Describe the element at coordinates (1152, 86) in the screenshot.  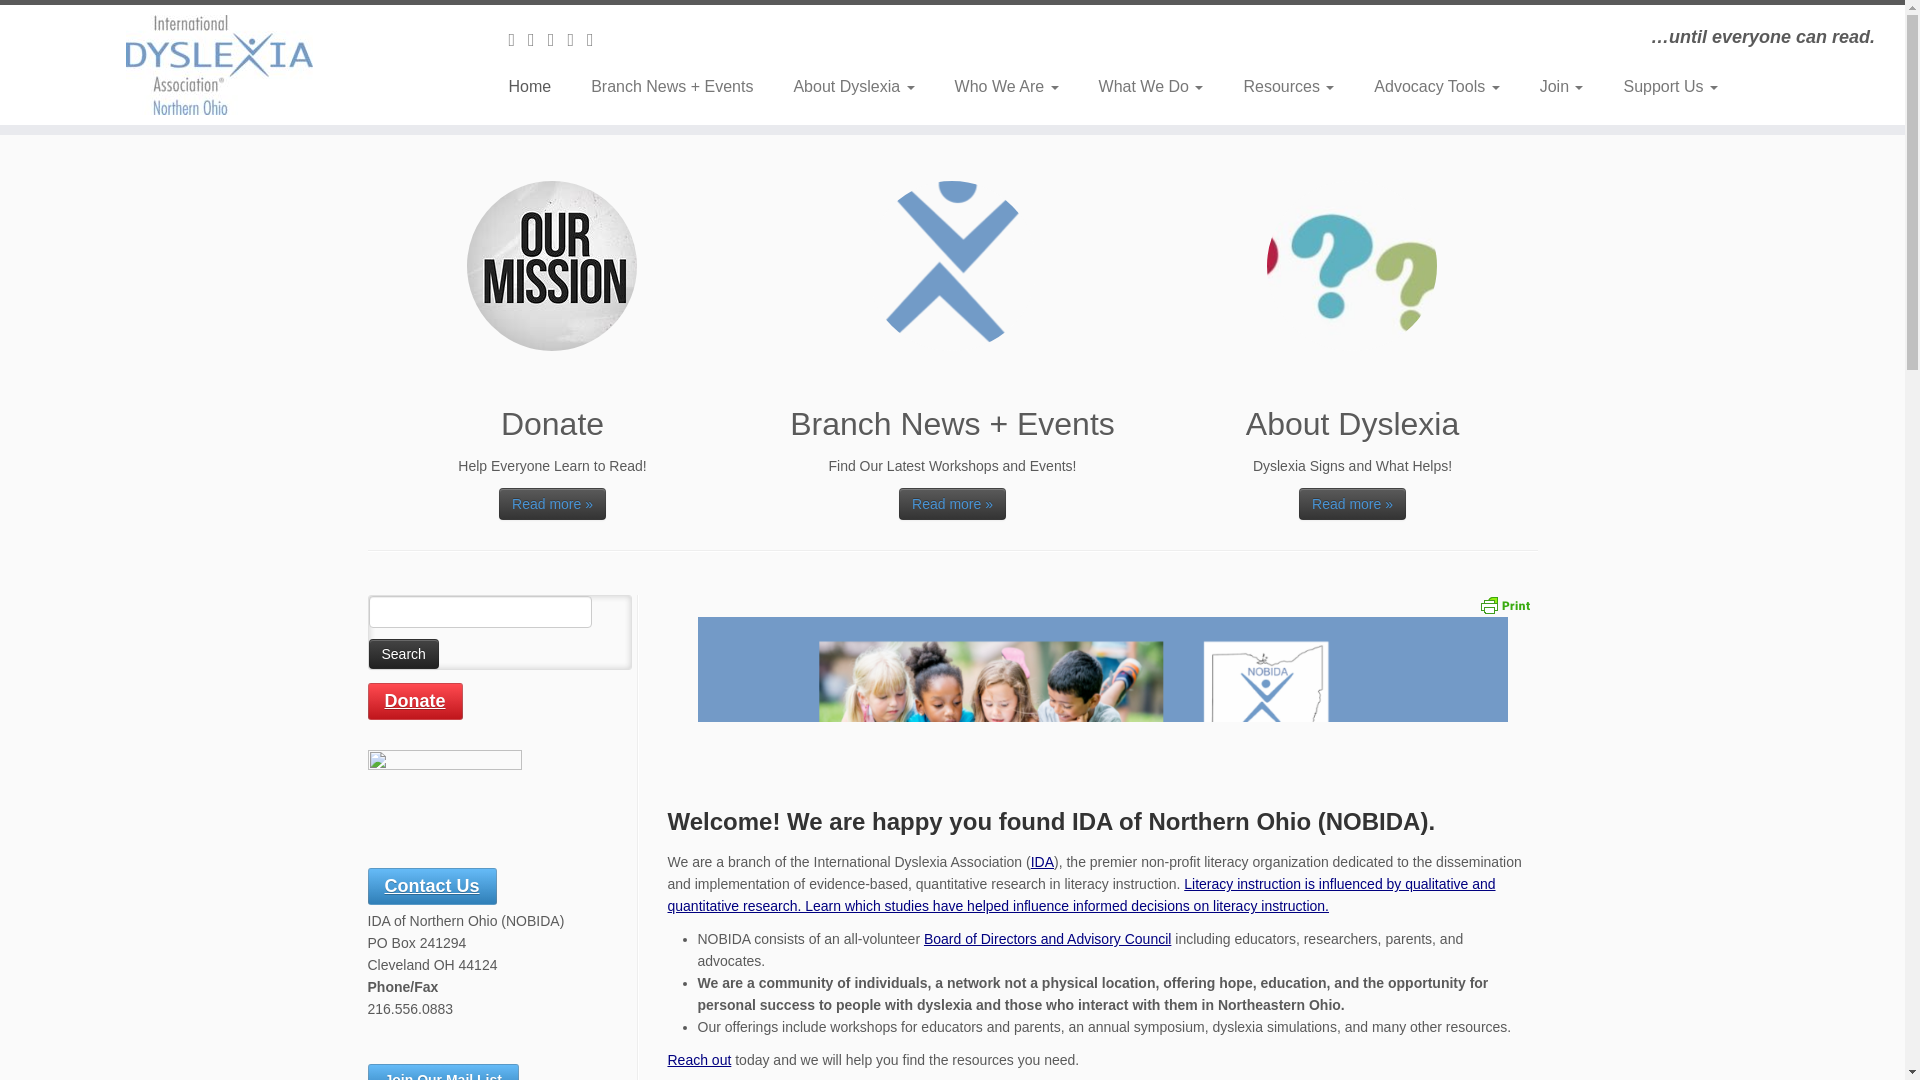
I see `What We Do` at that location.